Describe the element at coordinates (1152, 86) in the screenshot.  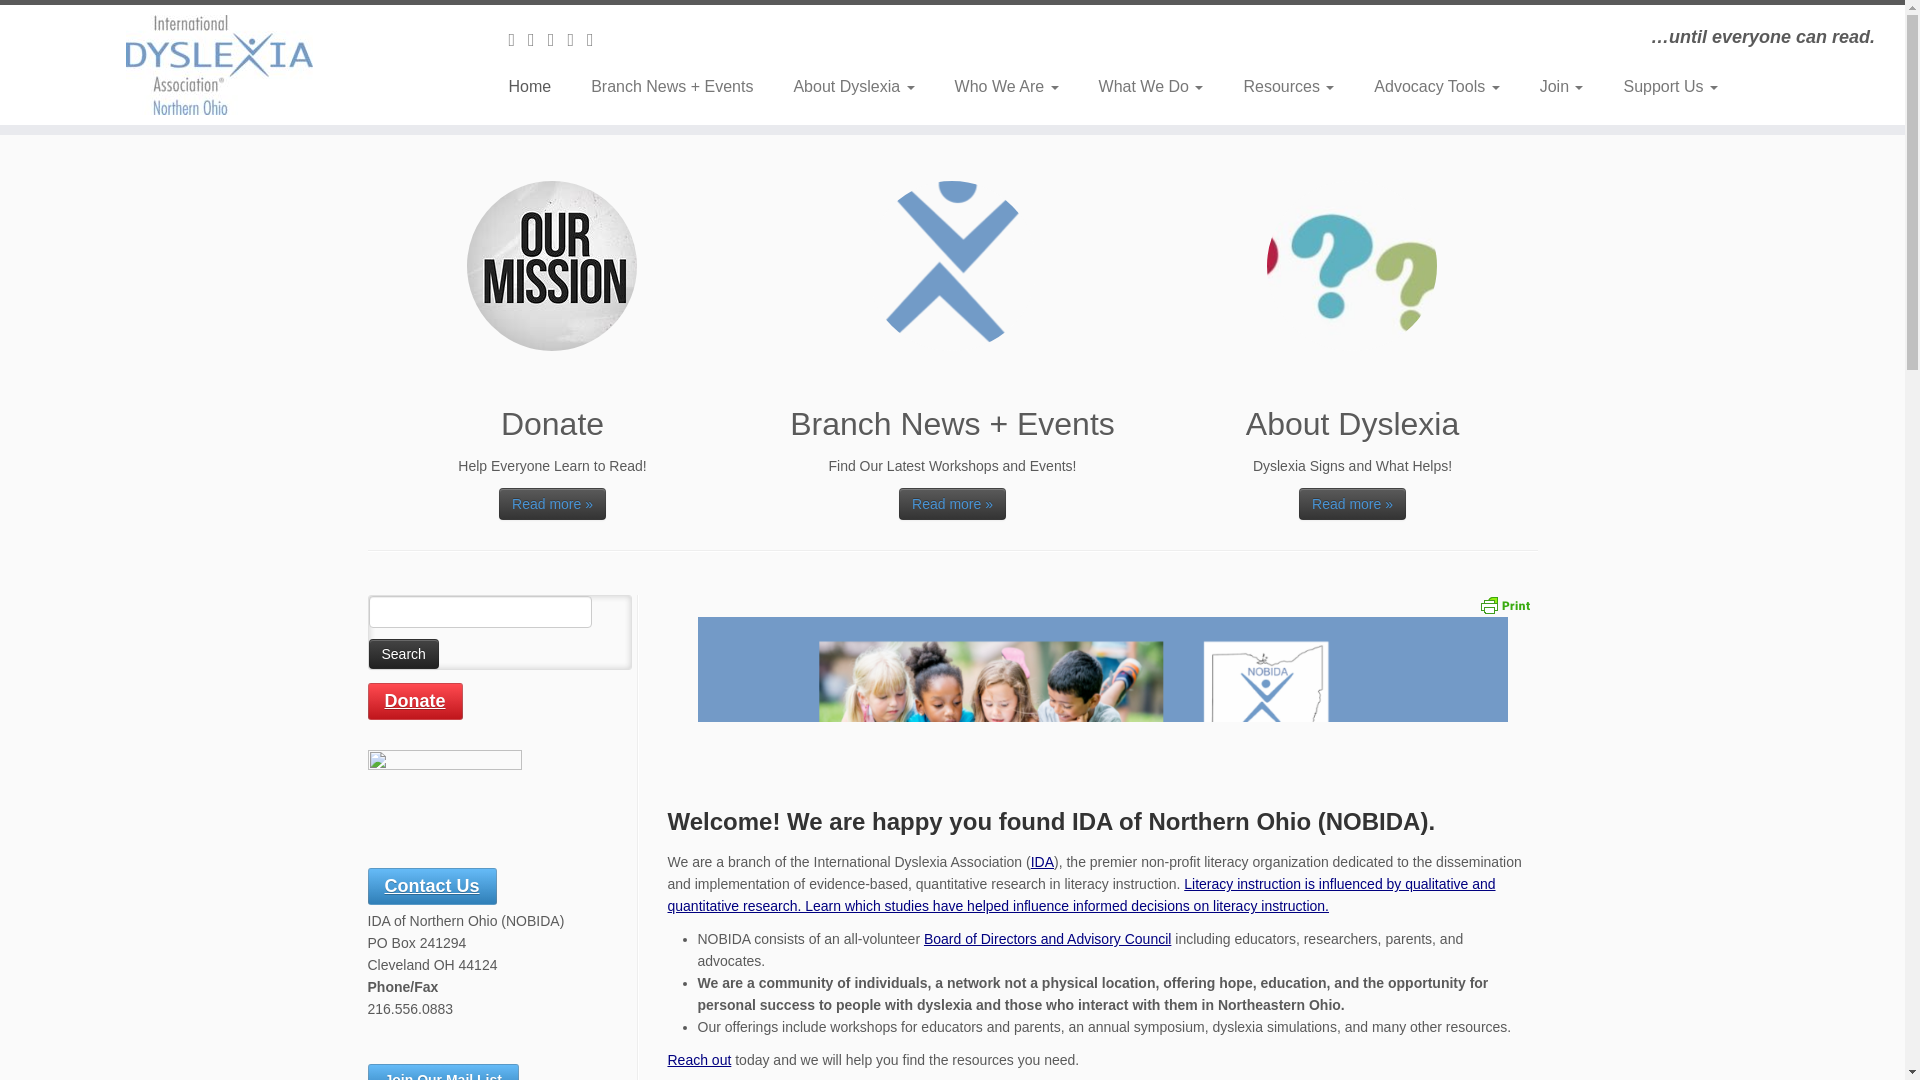
I see `What We Do` at that location.